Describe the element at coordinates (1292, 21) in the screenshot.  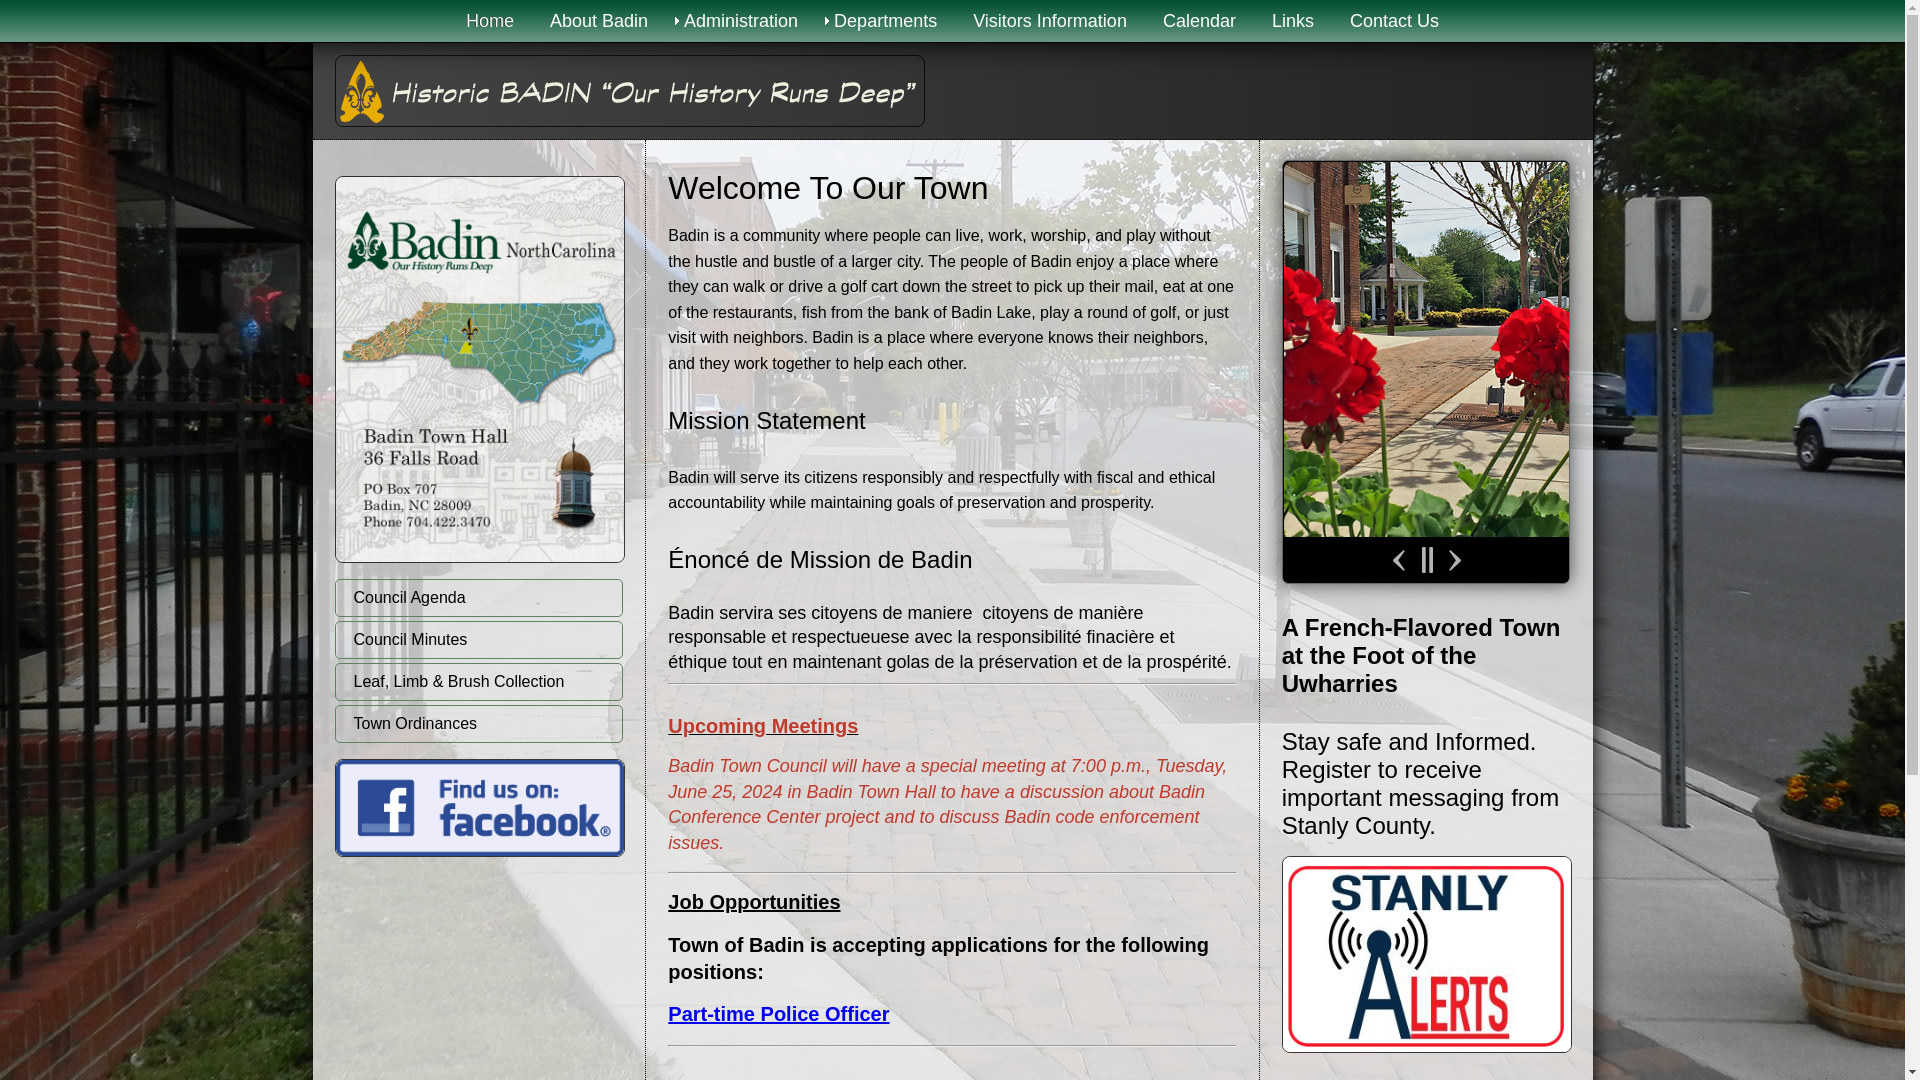
I see `Links` at that location.